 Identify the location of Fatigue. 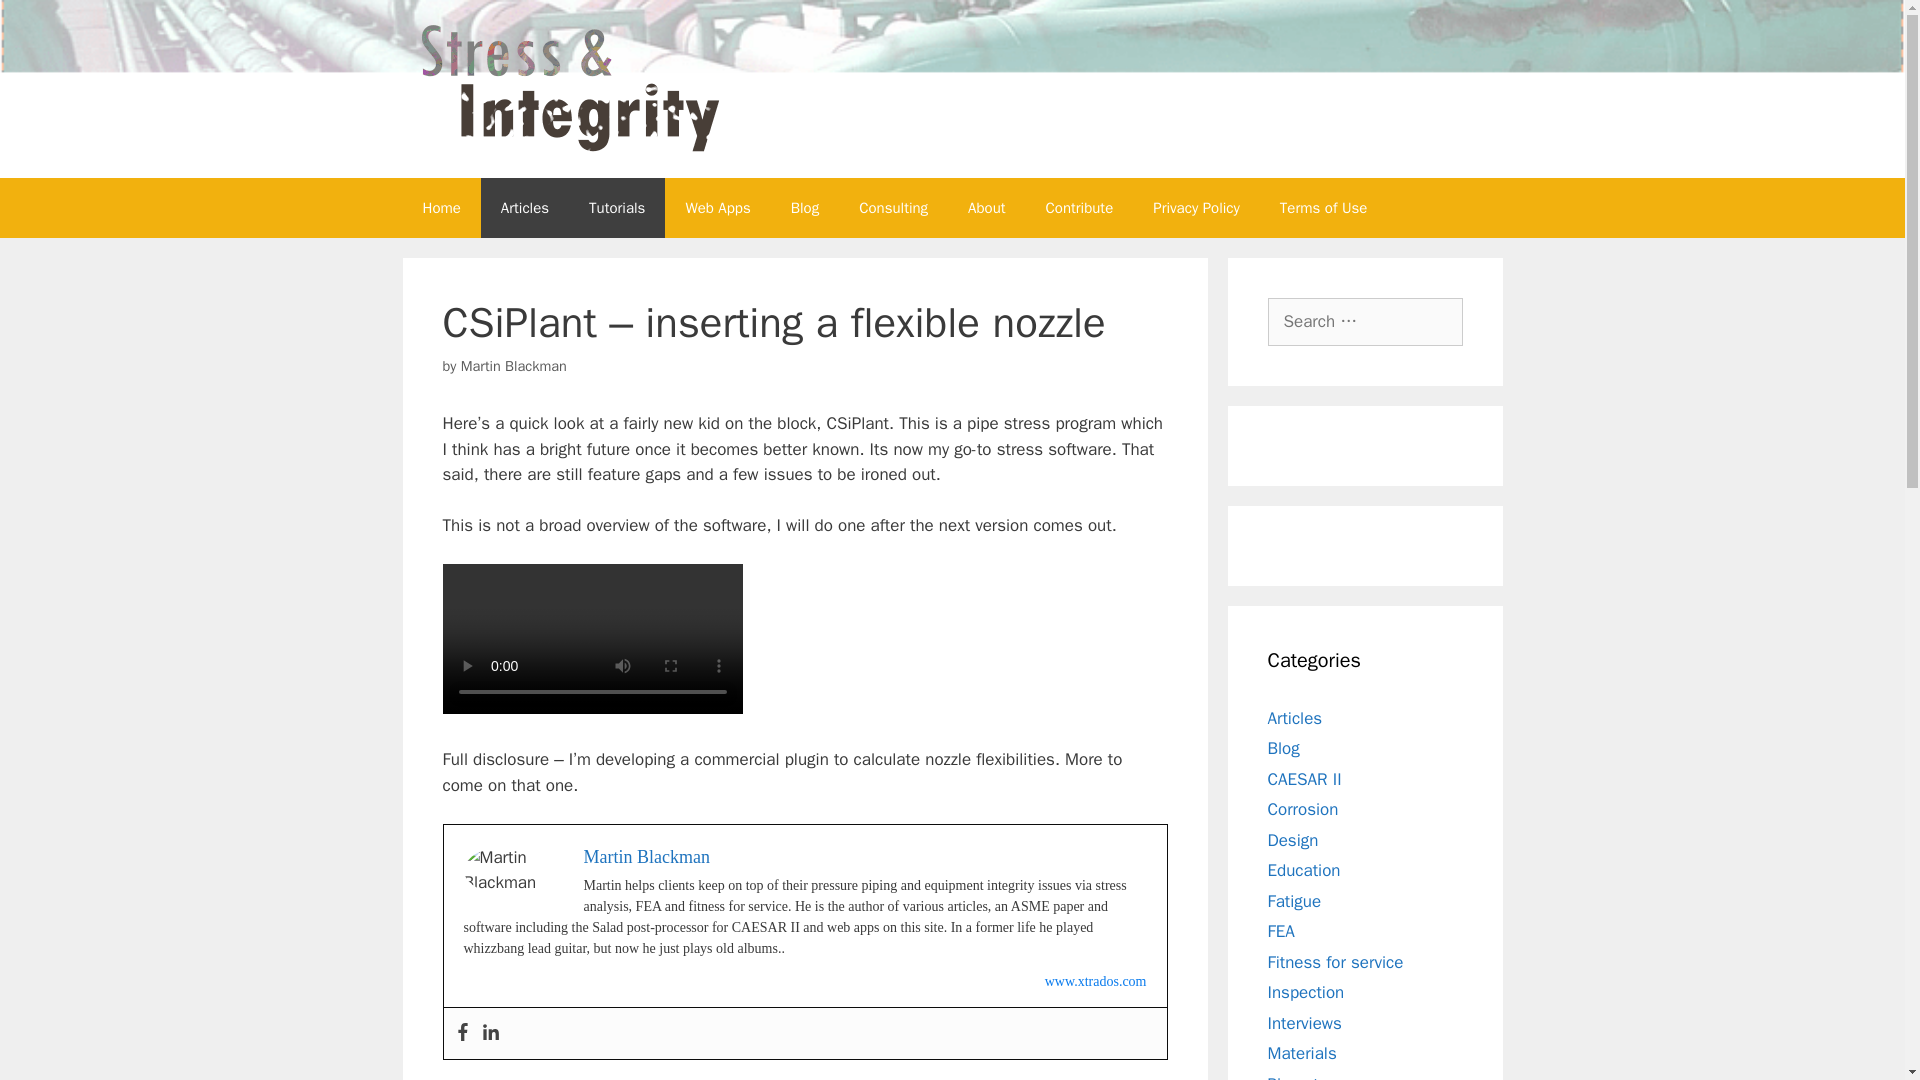
(1294, 900).